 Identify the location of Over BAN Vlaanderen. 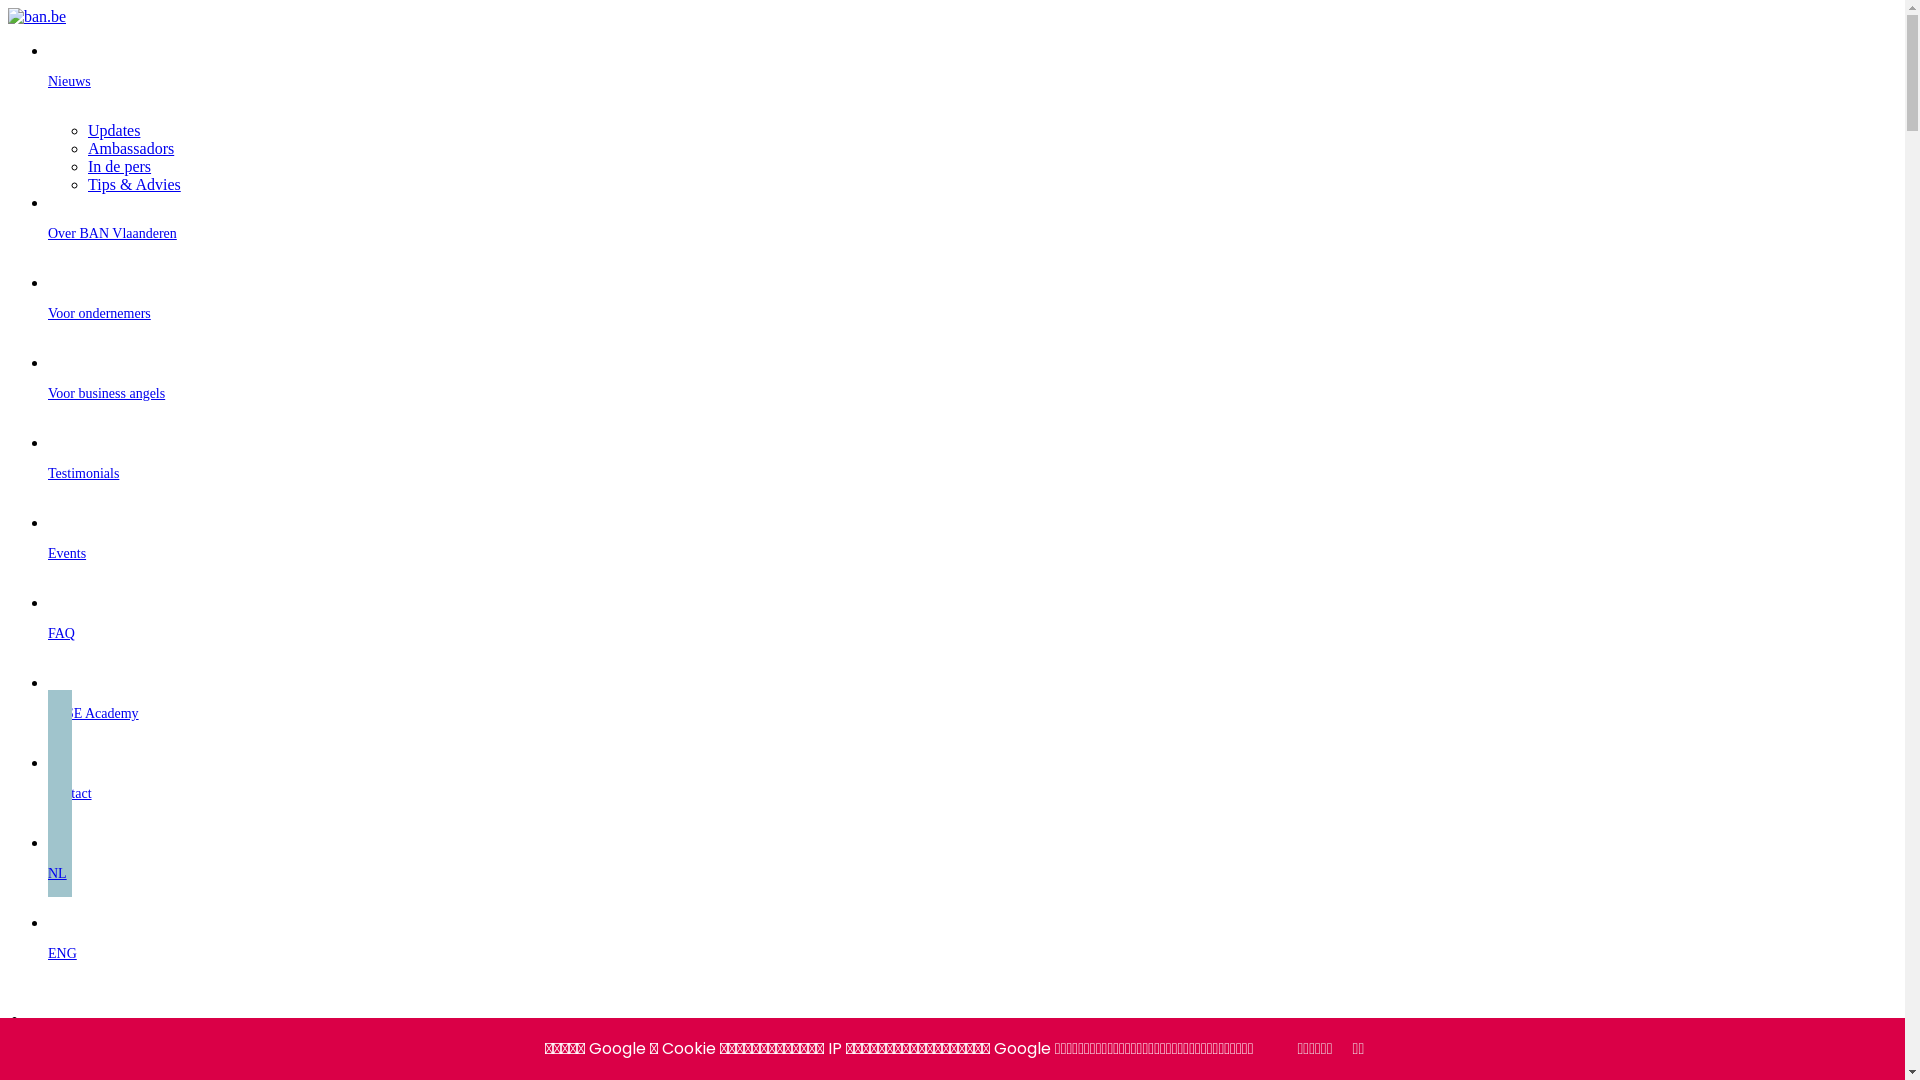
(972, 234).